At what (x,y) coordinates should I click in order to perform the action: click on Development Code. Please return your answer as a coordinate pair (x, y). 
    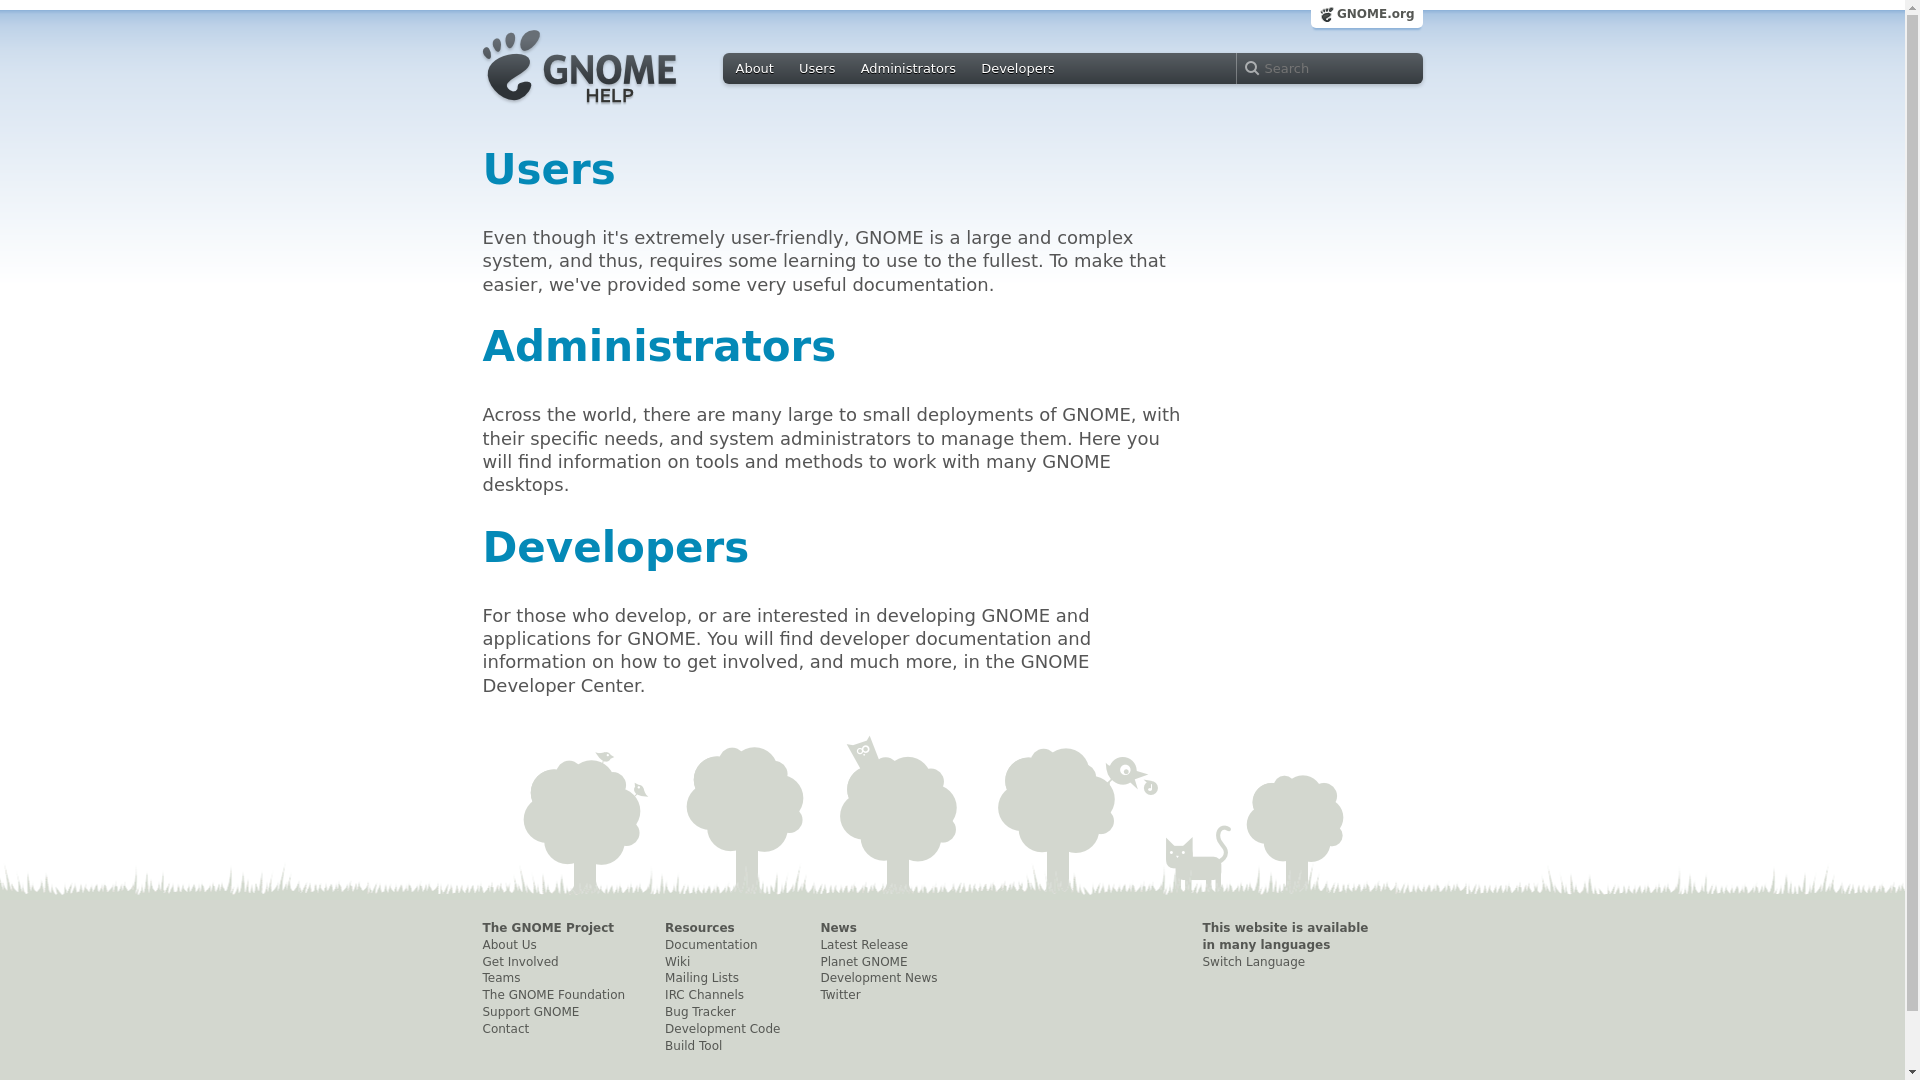
    Looking at the image, I should click on (722, 1028).